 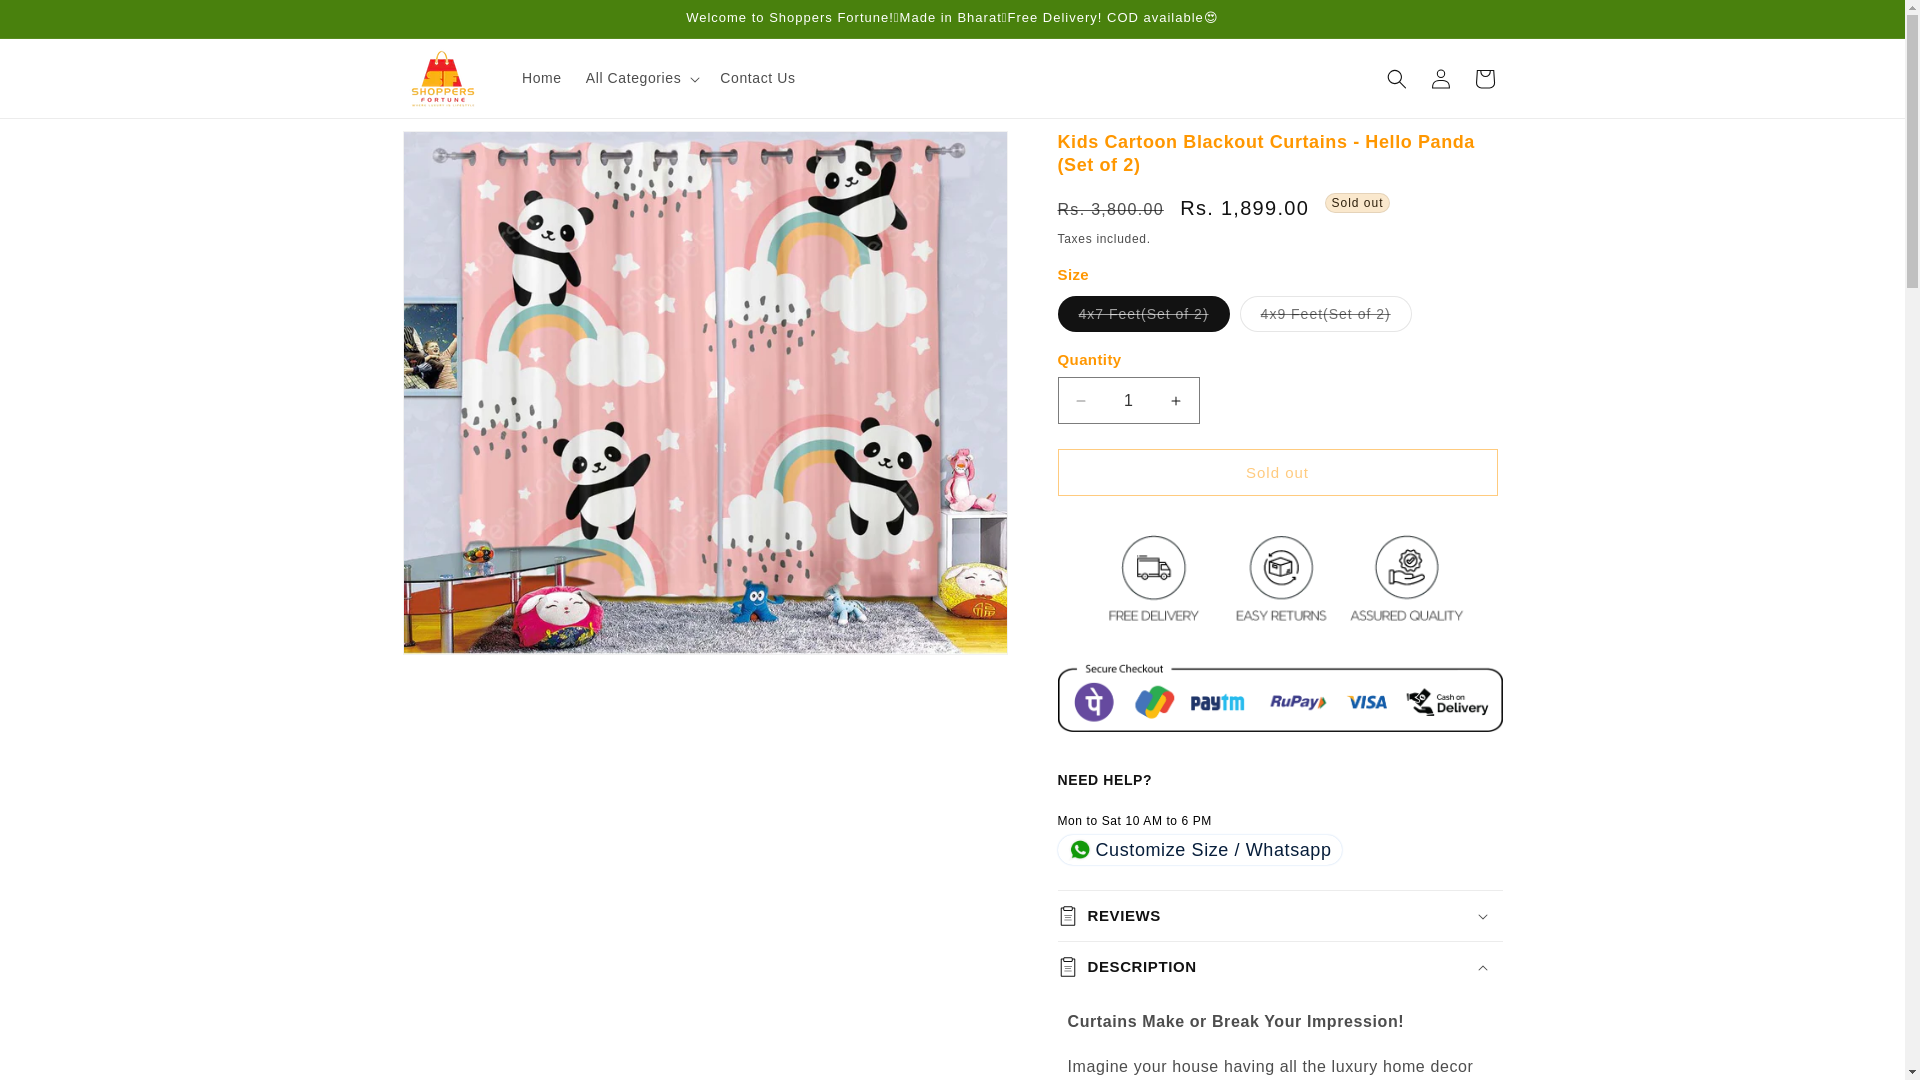 I want to click on Log in, so click(x=1440, y=78).